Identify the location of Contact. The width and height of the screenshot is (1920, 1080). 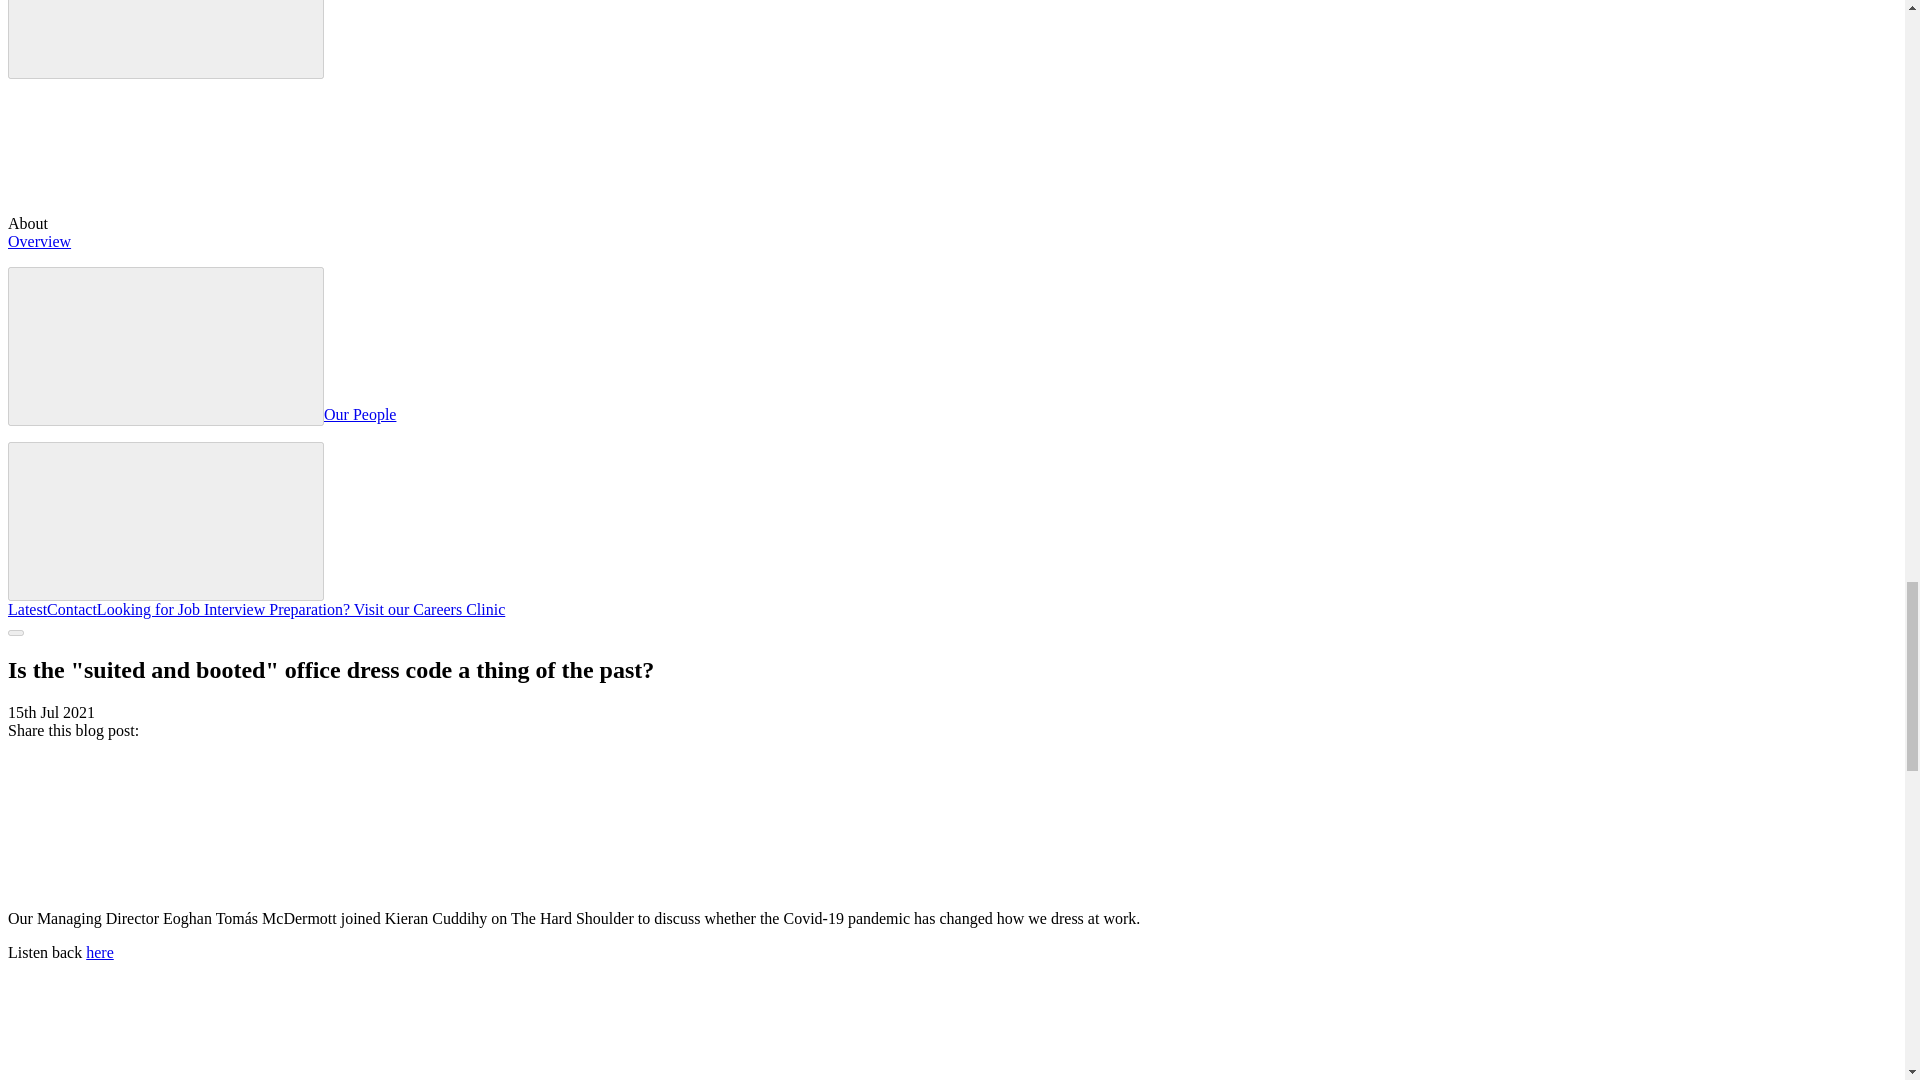
(72, 608).